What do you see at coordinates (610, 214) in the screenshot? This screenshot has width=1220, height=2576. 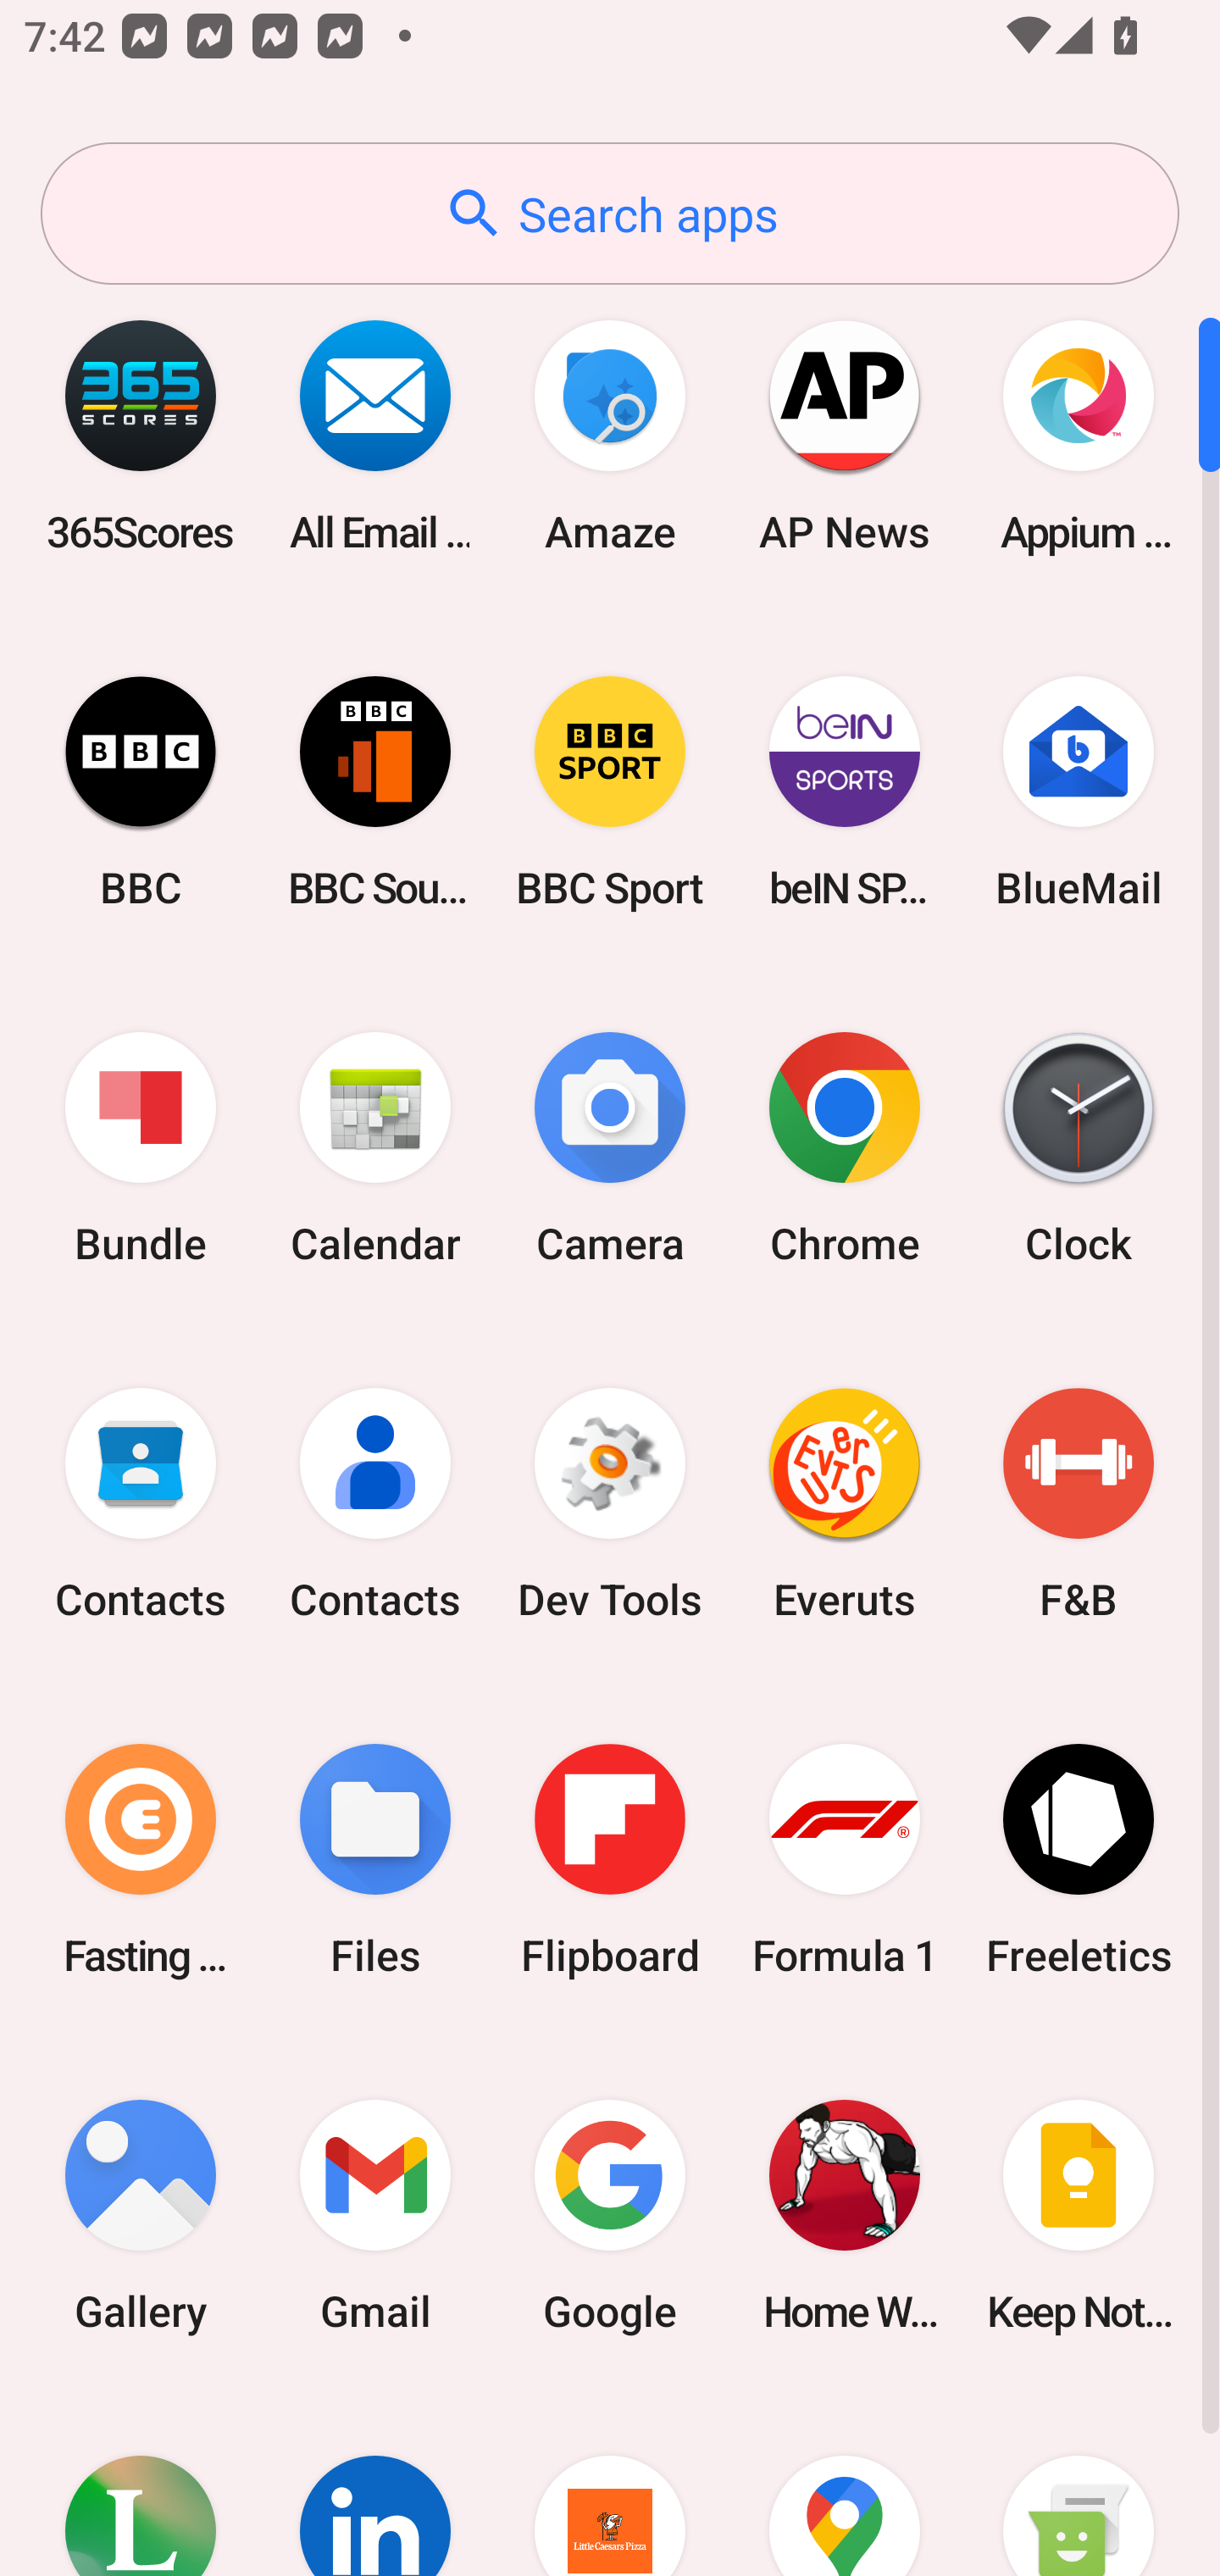 I see `  Search apps` at bounding box center [610, 214].